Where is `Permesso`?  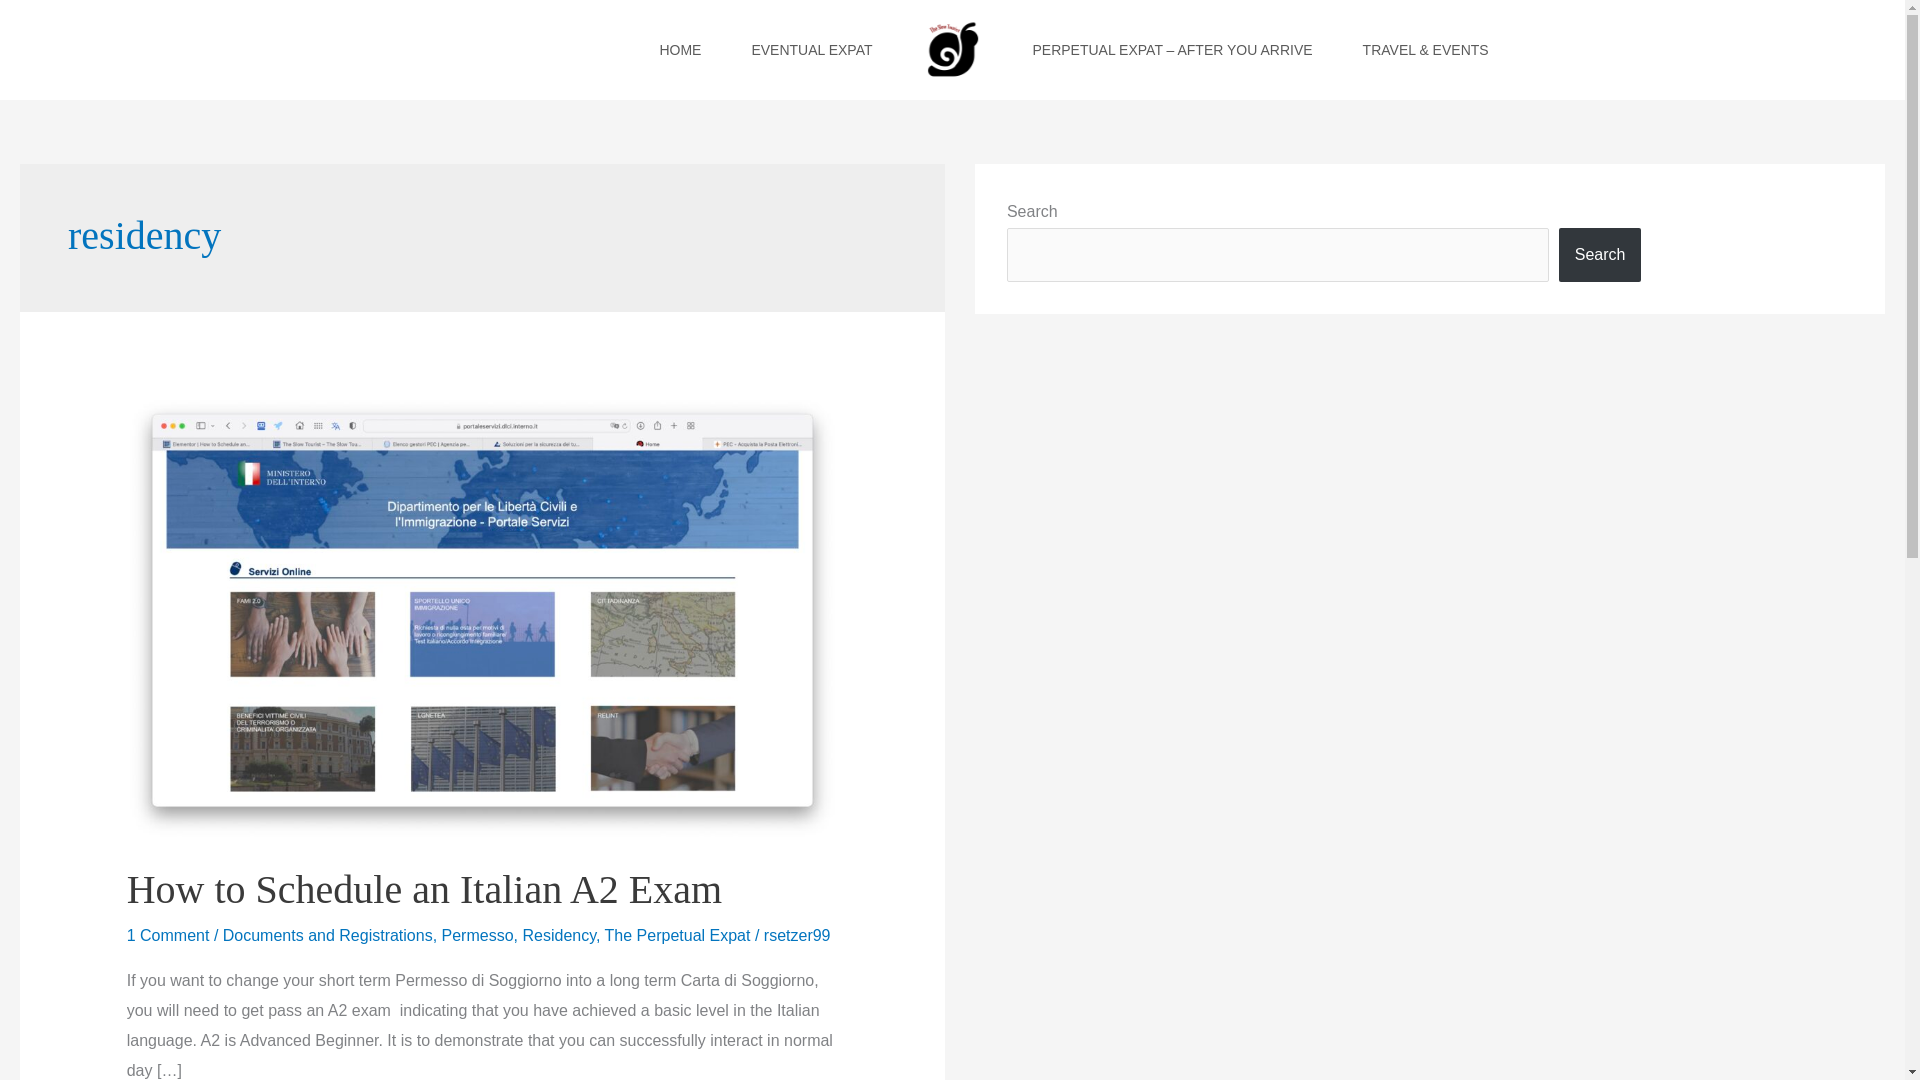 Permesso is located at coordinates (478, 934).